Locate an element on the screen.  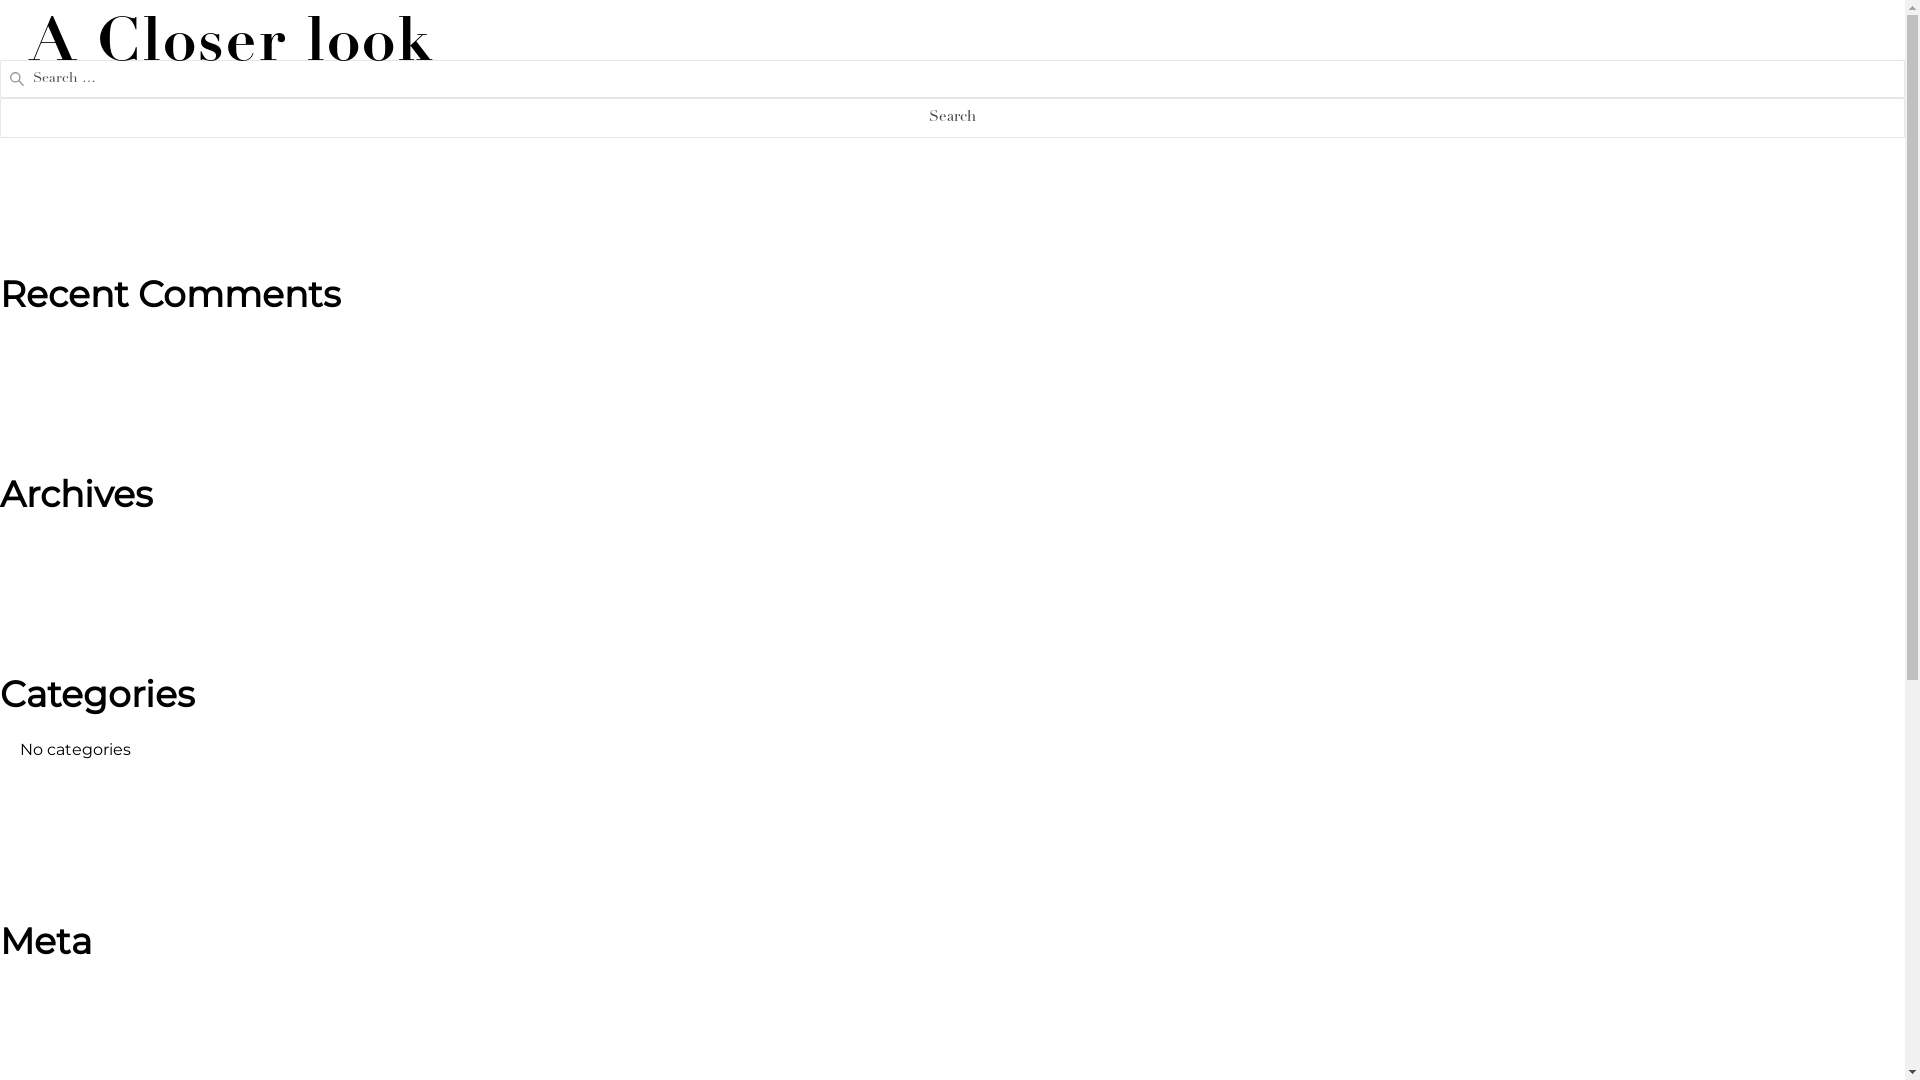
Contact is located at coordinates (1838, 44).